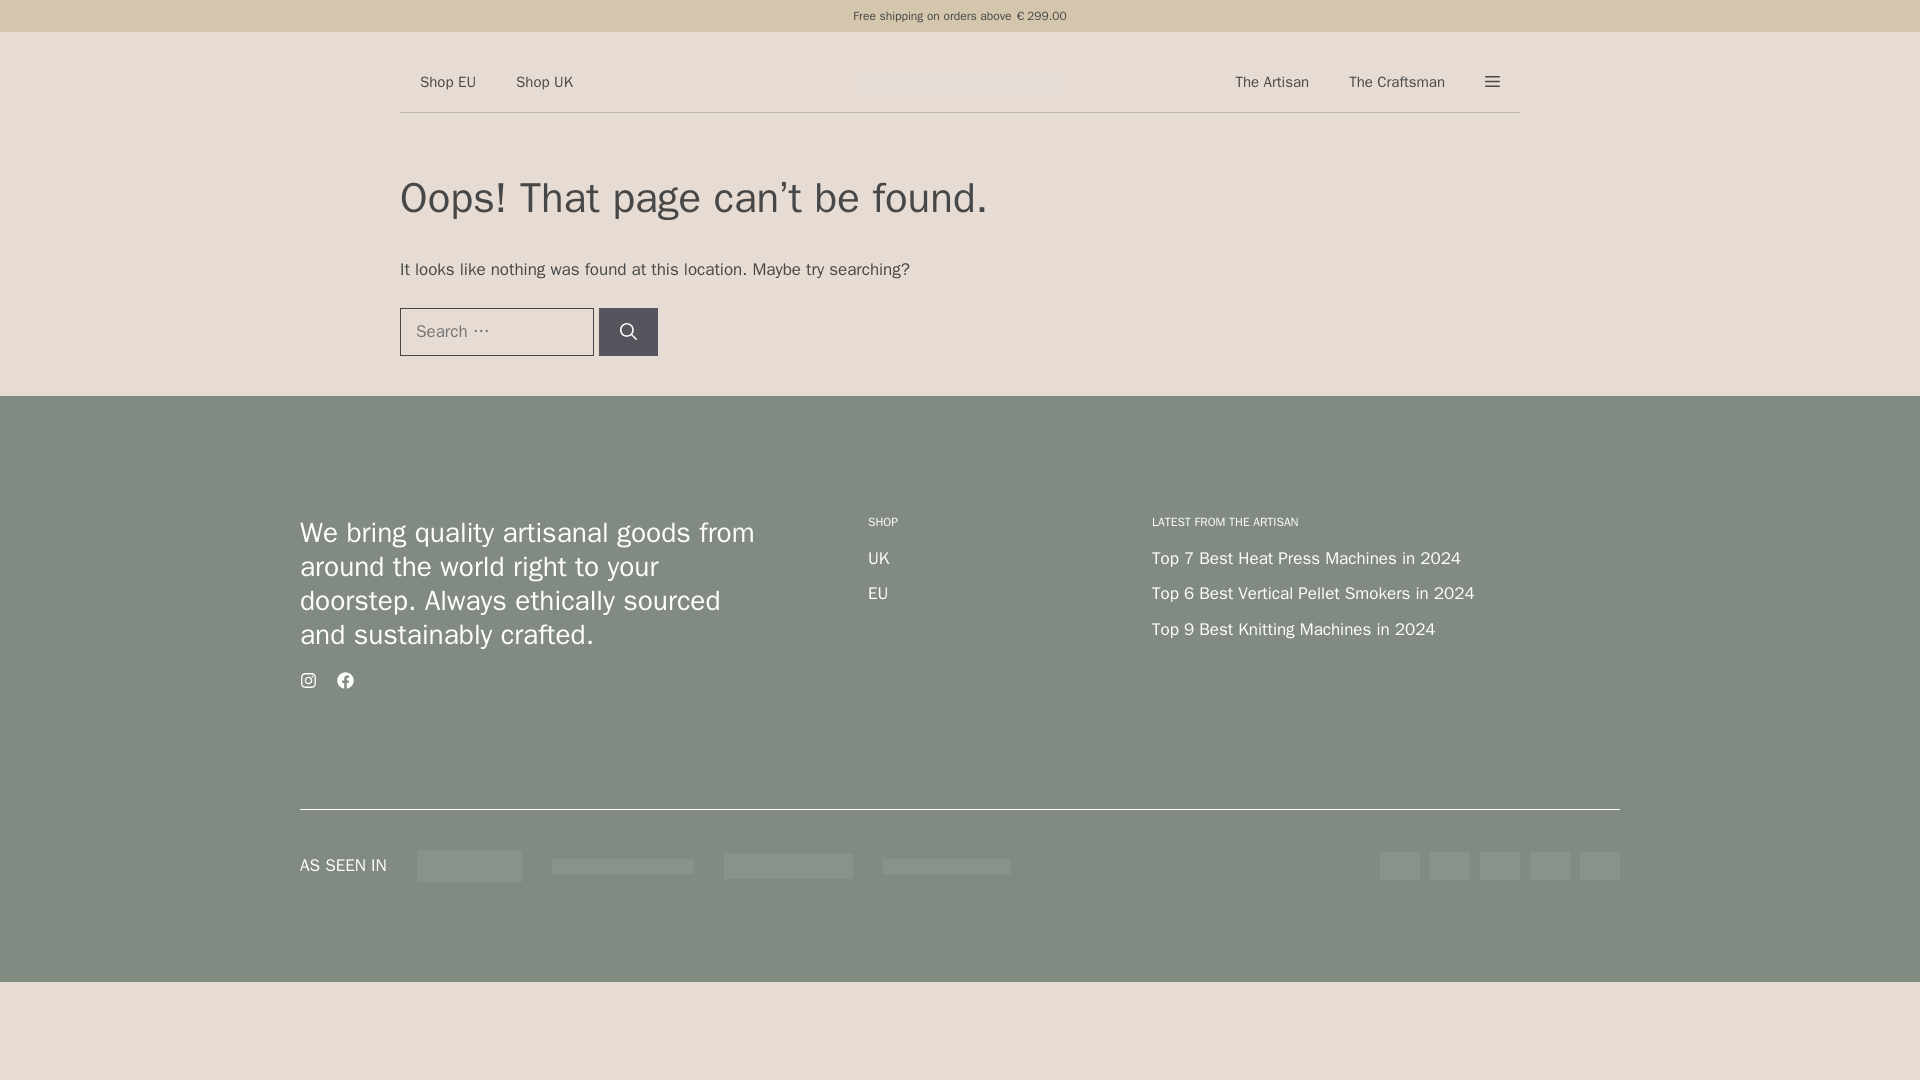  I want to click on icon-6, so click(1600, 866).